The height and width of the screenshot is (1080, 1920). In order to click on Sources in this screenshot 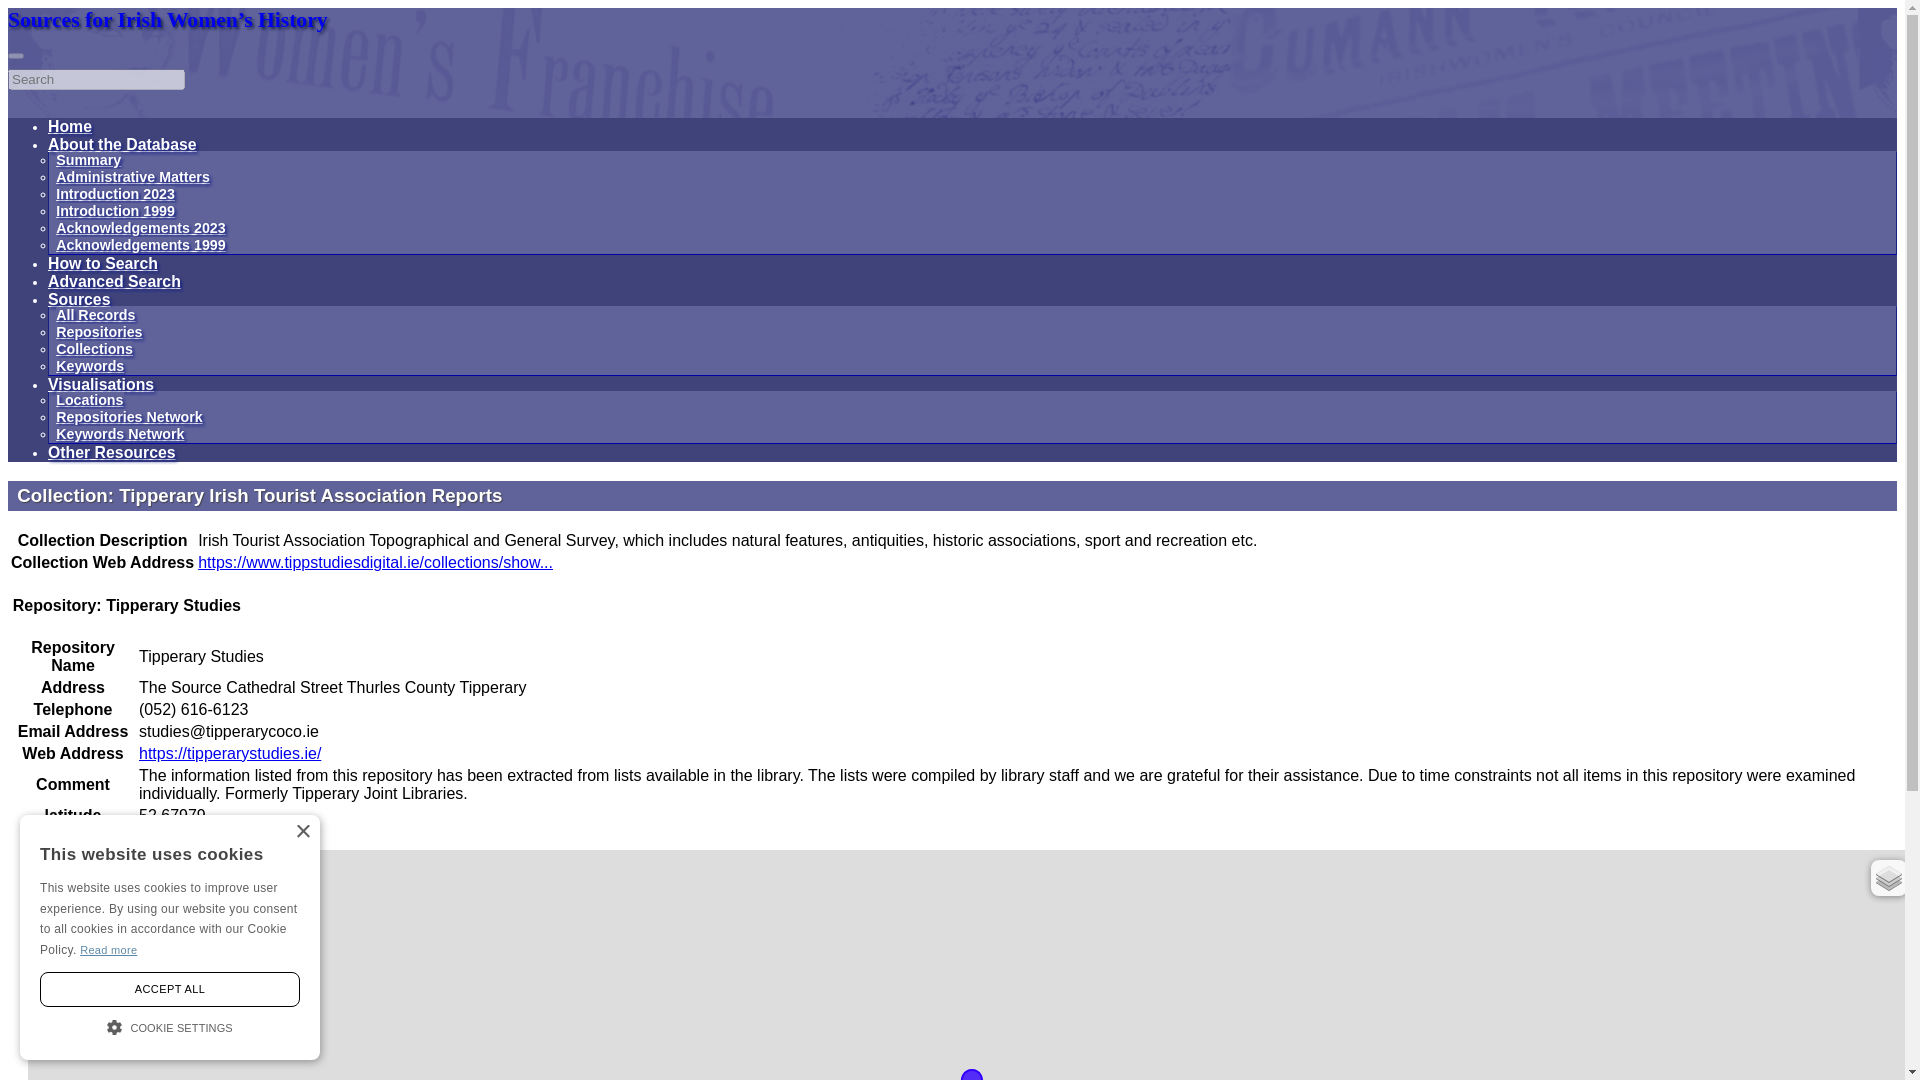, I will do `click(78, 298)`.